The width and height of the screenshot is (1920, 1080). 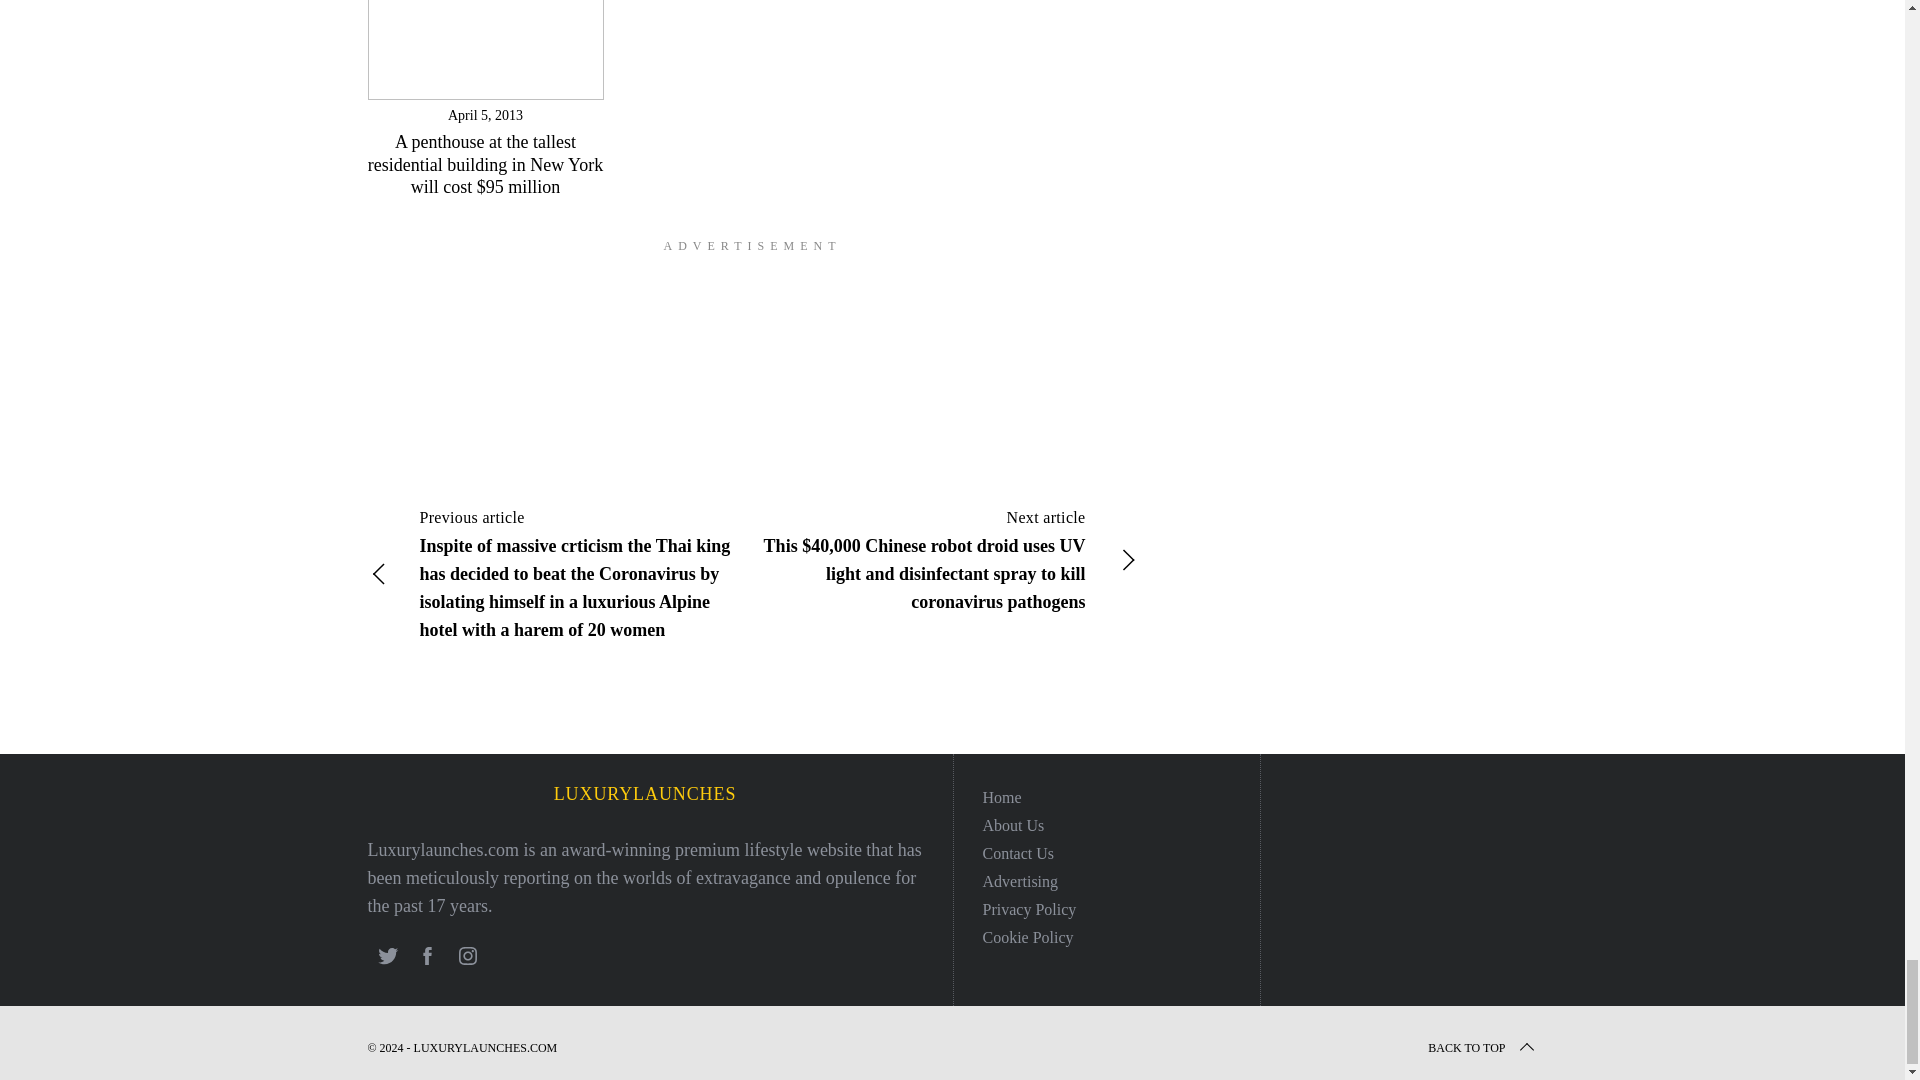 I want to click on Advertising, so click(x=1019, y=880).